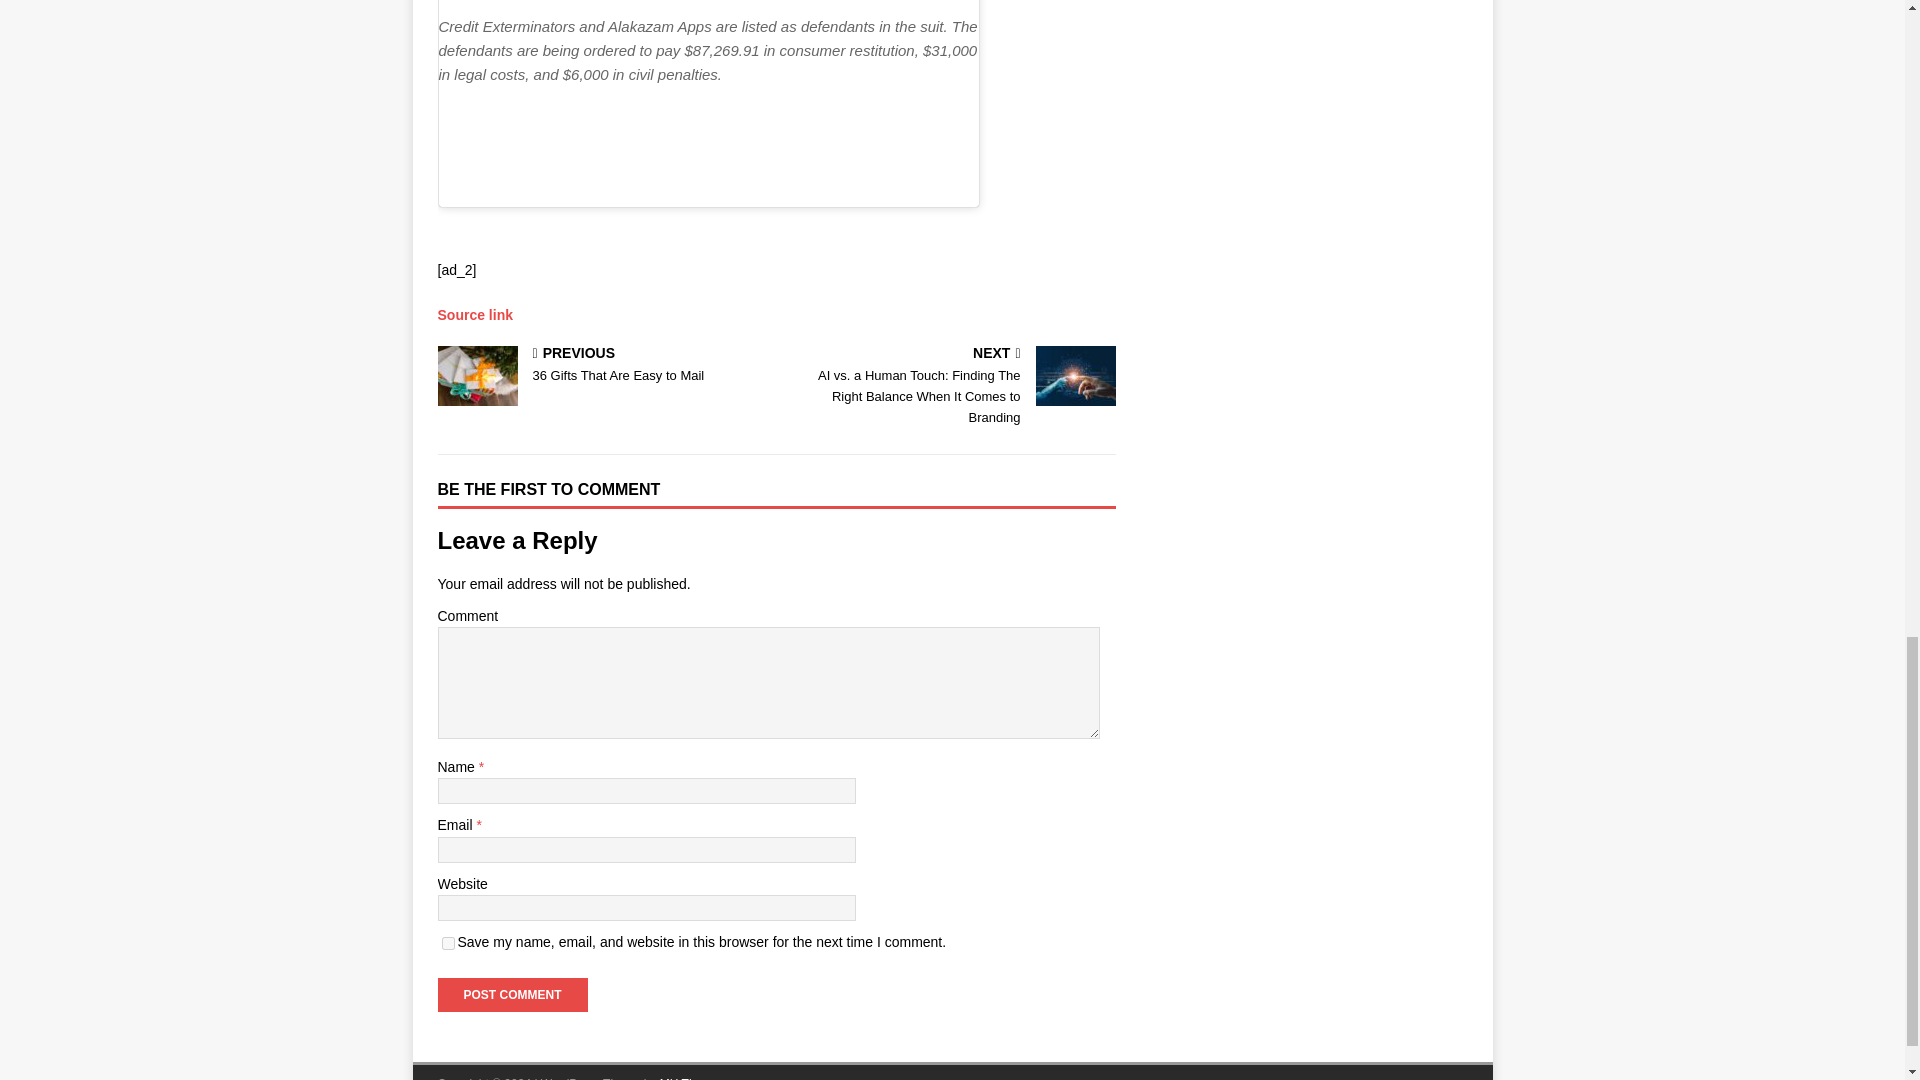 This screenshot has height=1080, width=1920. I want to click on yes, so click(448, 944).